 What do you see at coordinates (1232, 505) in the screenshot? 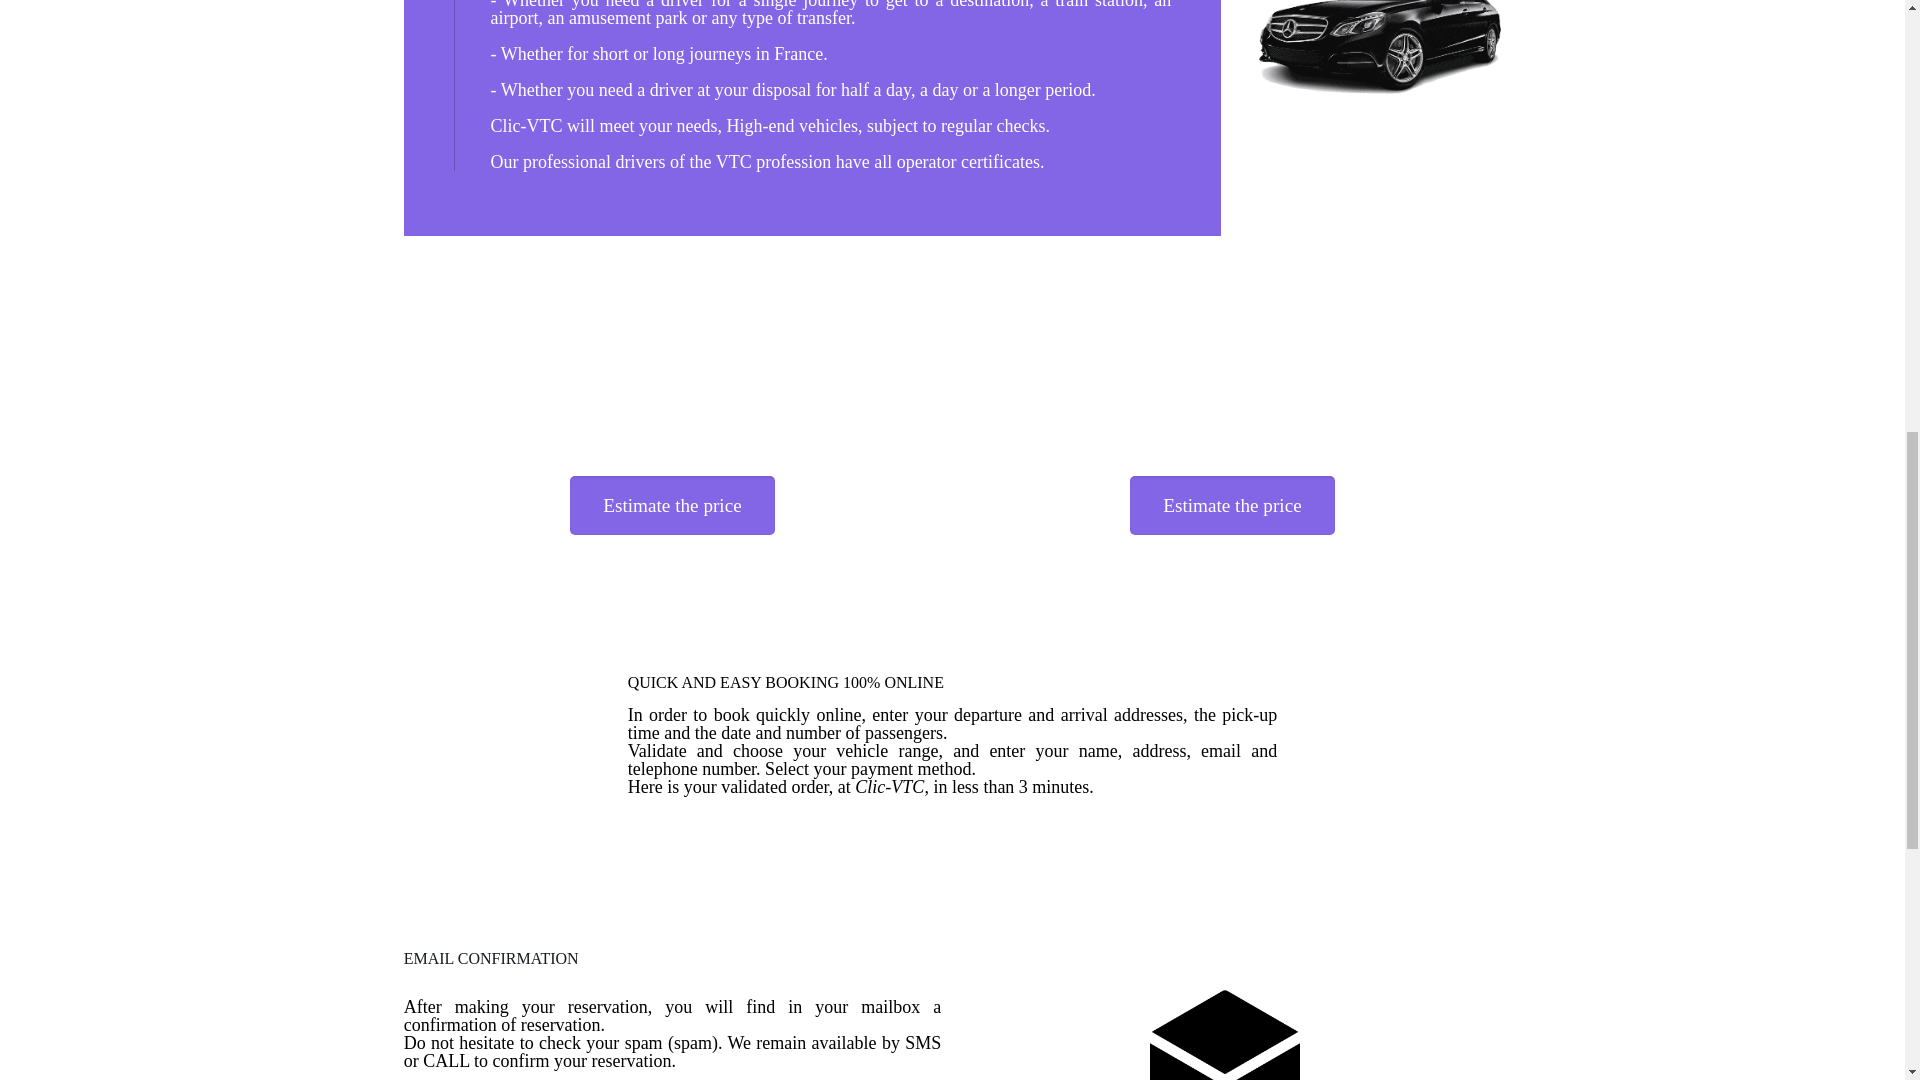
I see `Estimate the price` at bounding box center [1232, 505].